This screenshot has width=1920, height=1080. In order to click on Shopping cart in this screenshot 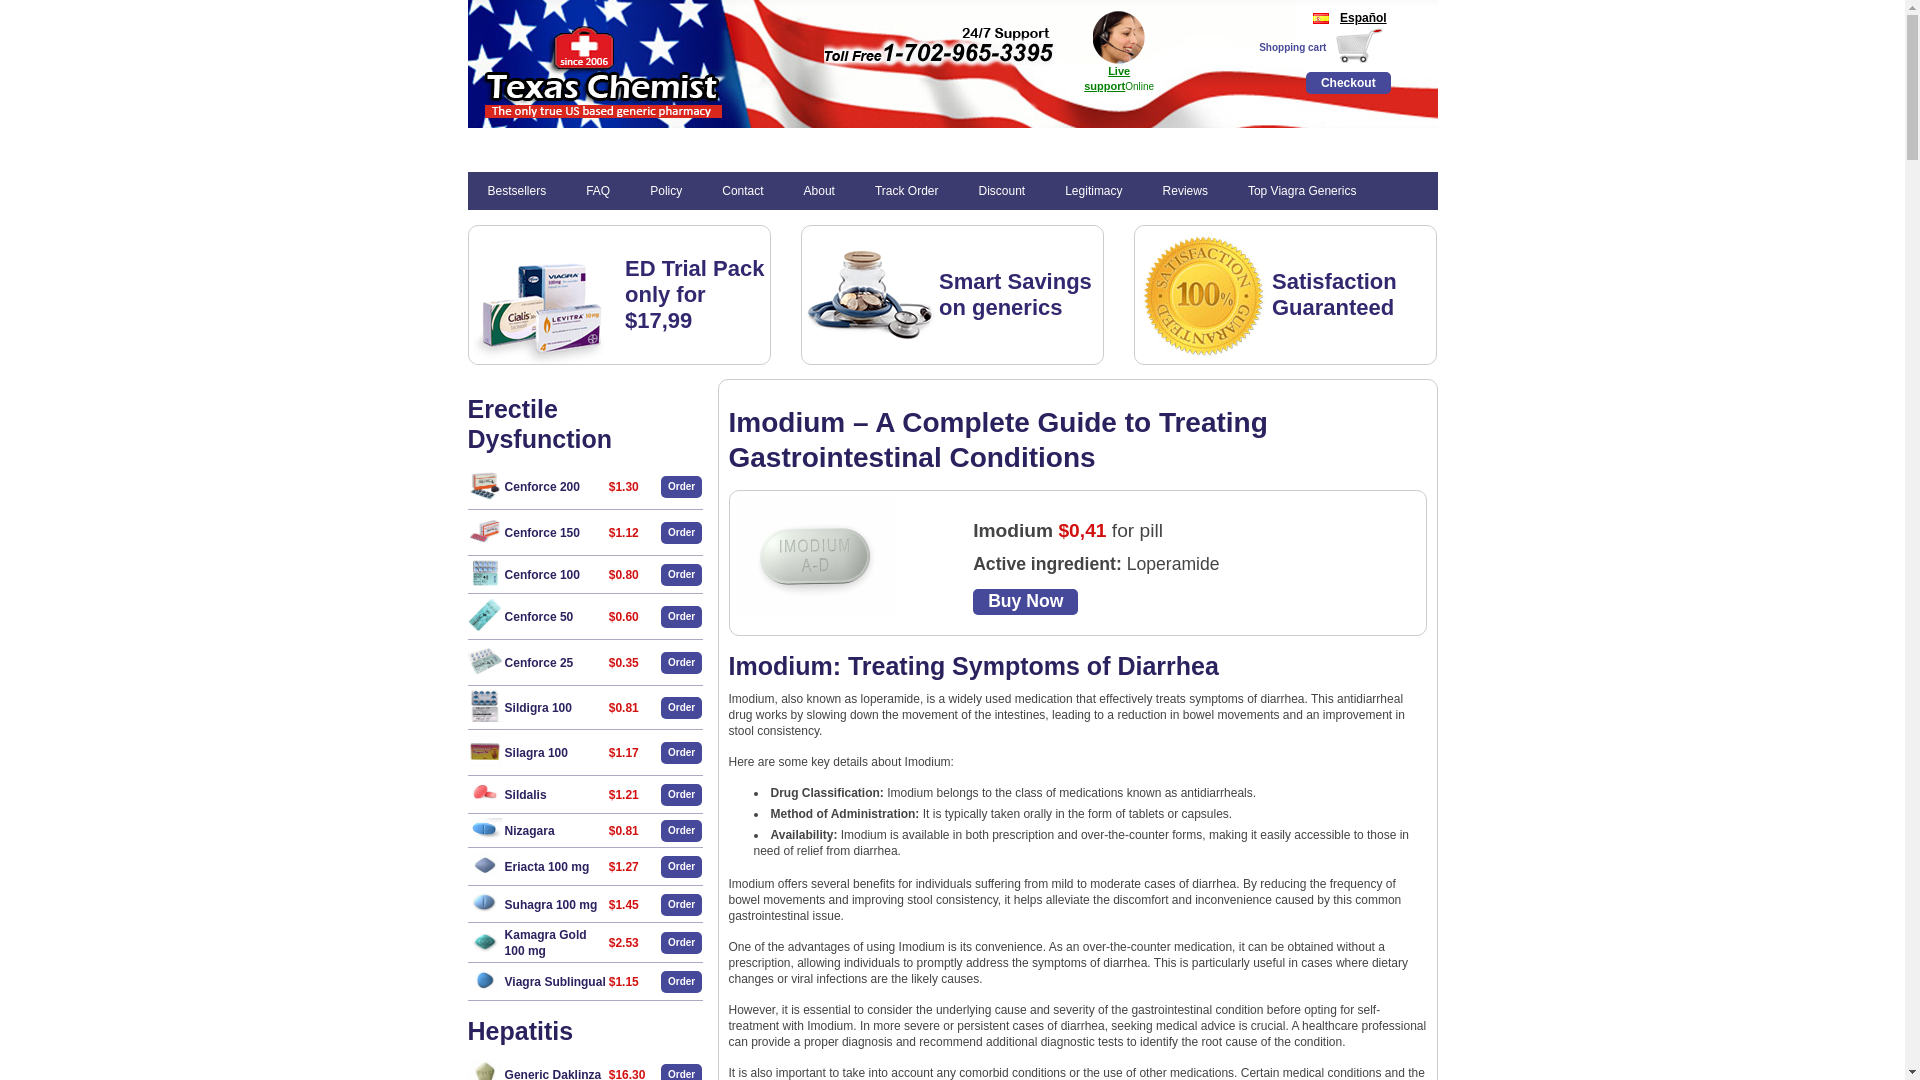, I will do `click(1292, 47)`.